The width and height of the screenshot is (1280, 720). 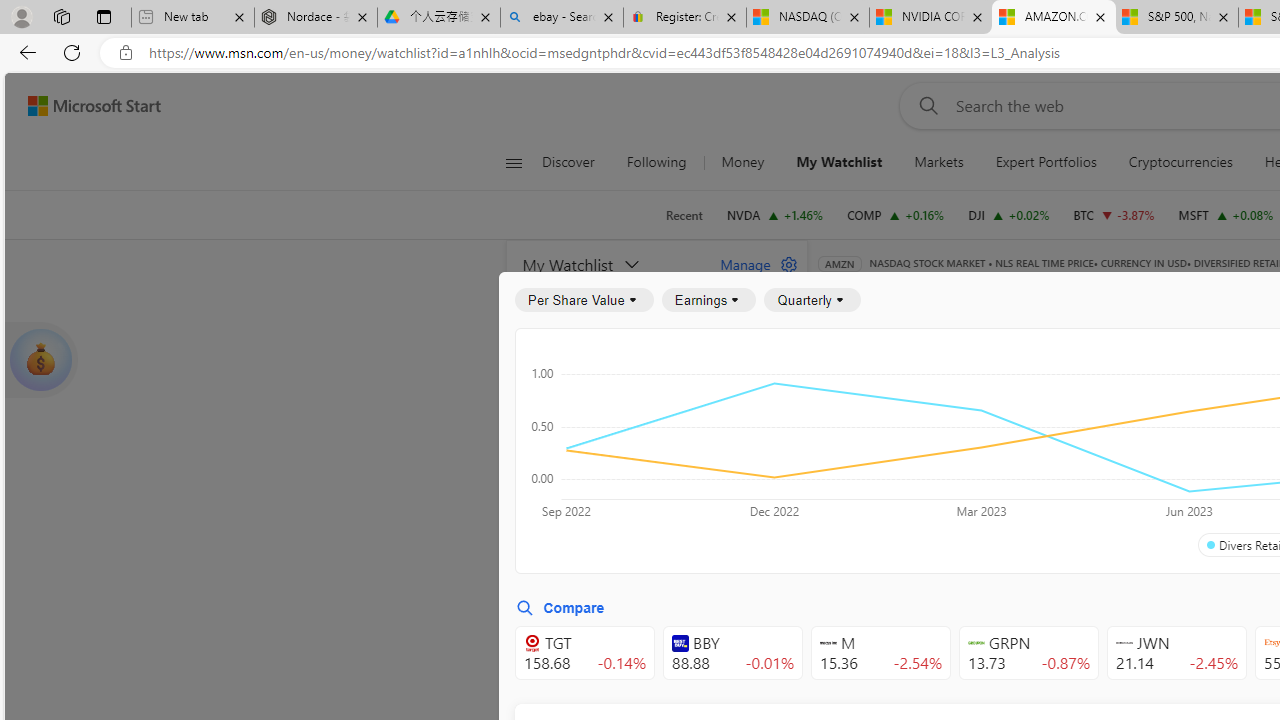 I want to click on ebay - Search, so click(x=562, y=18).